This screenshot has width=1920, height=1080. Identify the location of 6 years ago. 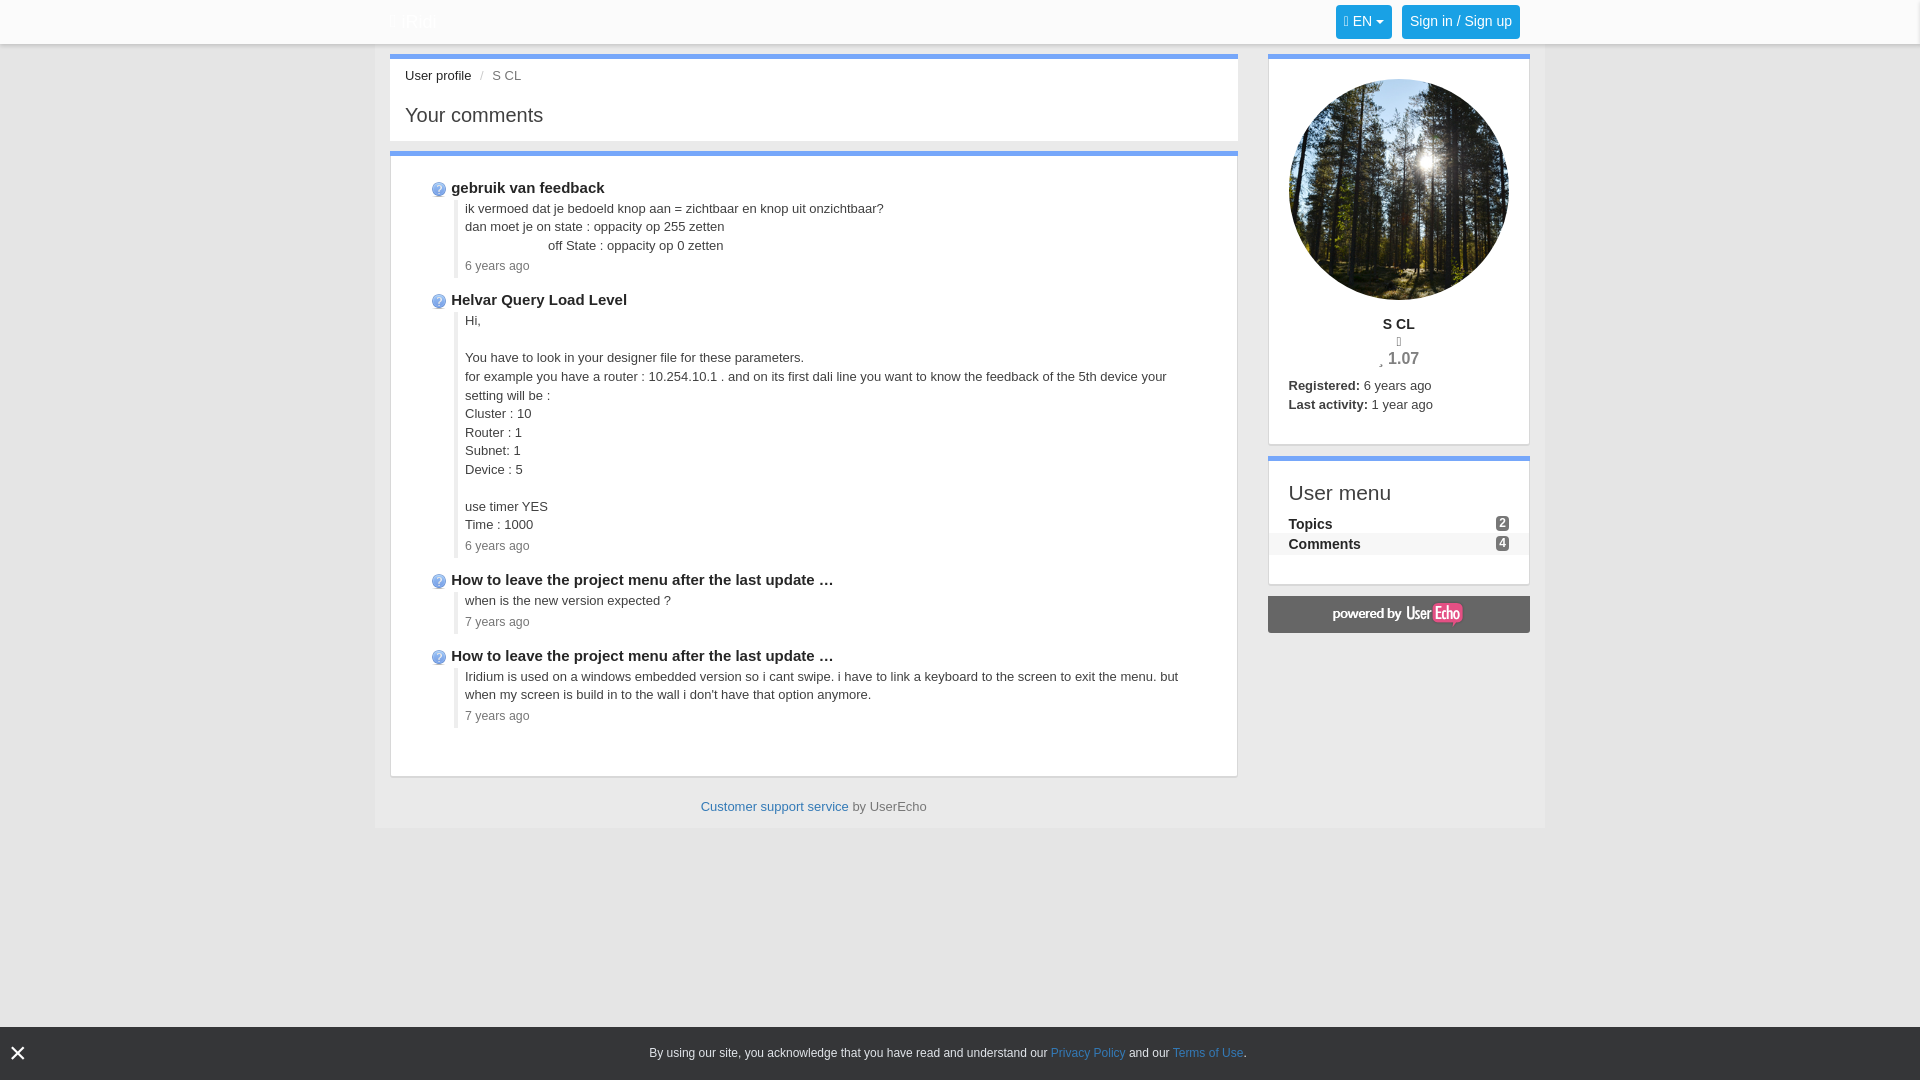
(496, 266).